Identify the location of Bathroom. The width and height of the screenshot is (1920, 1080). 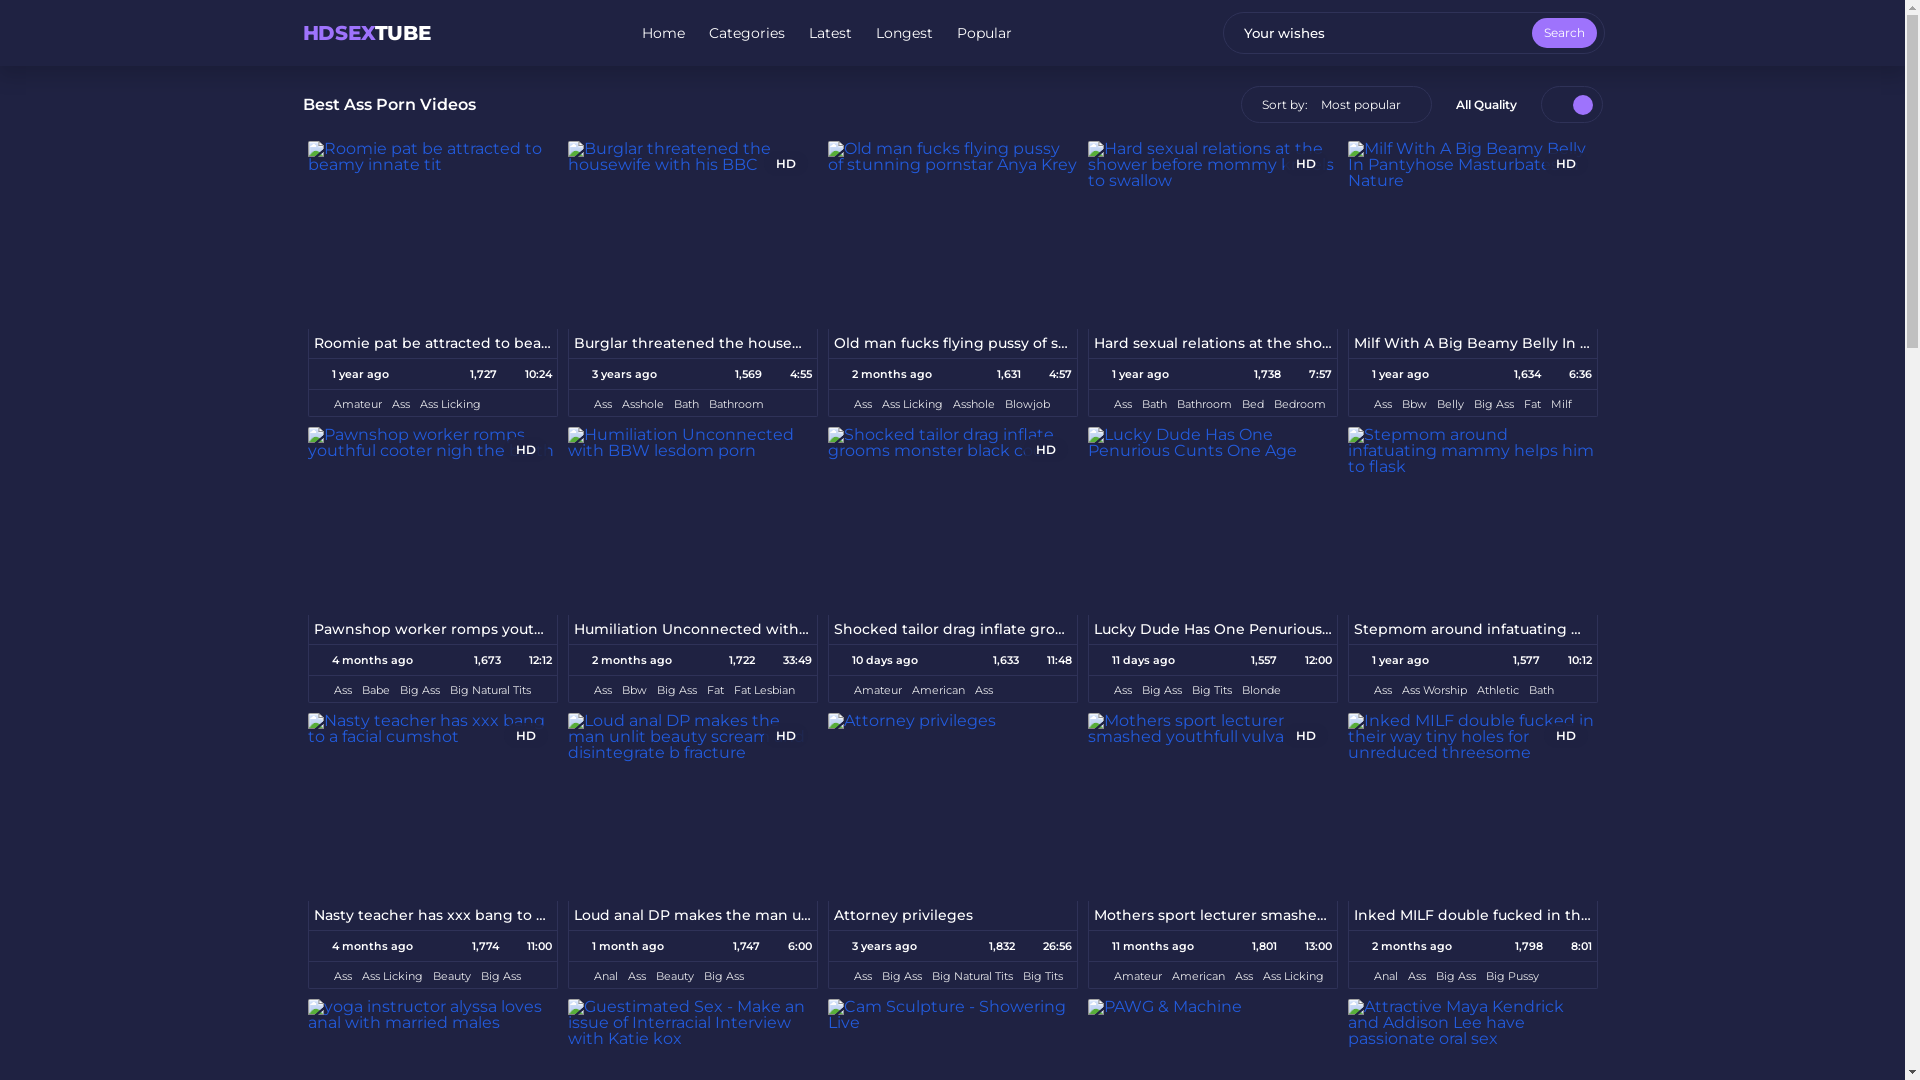
(736, 404).